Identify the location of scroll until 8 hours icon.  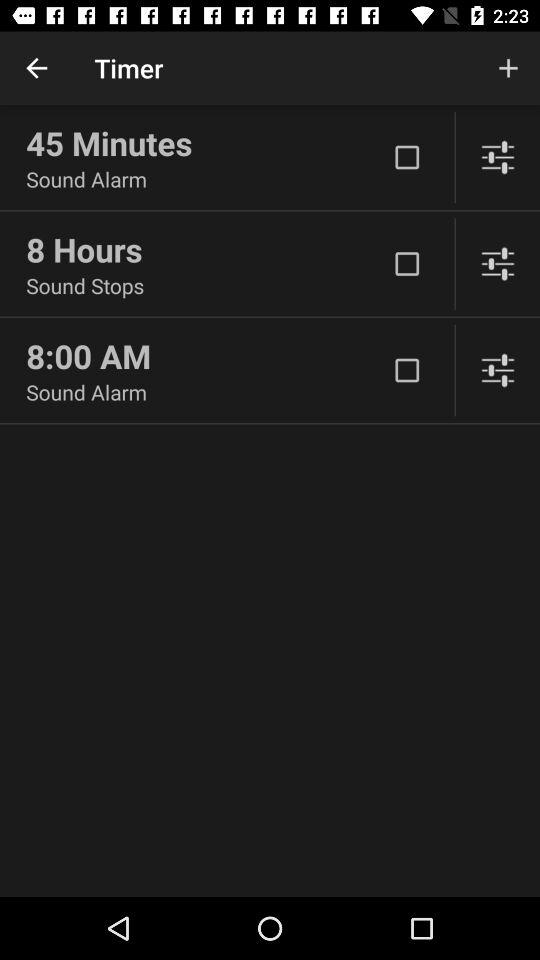
(206, 249).